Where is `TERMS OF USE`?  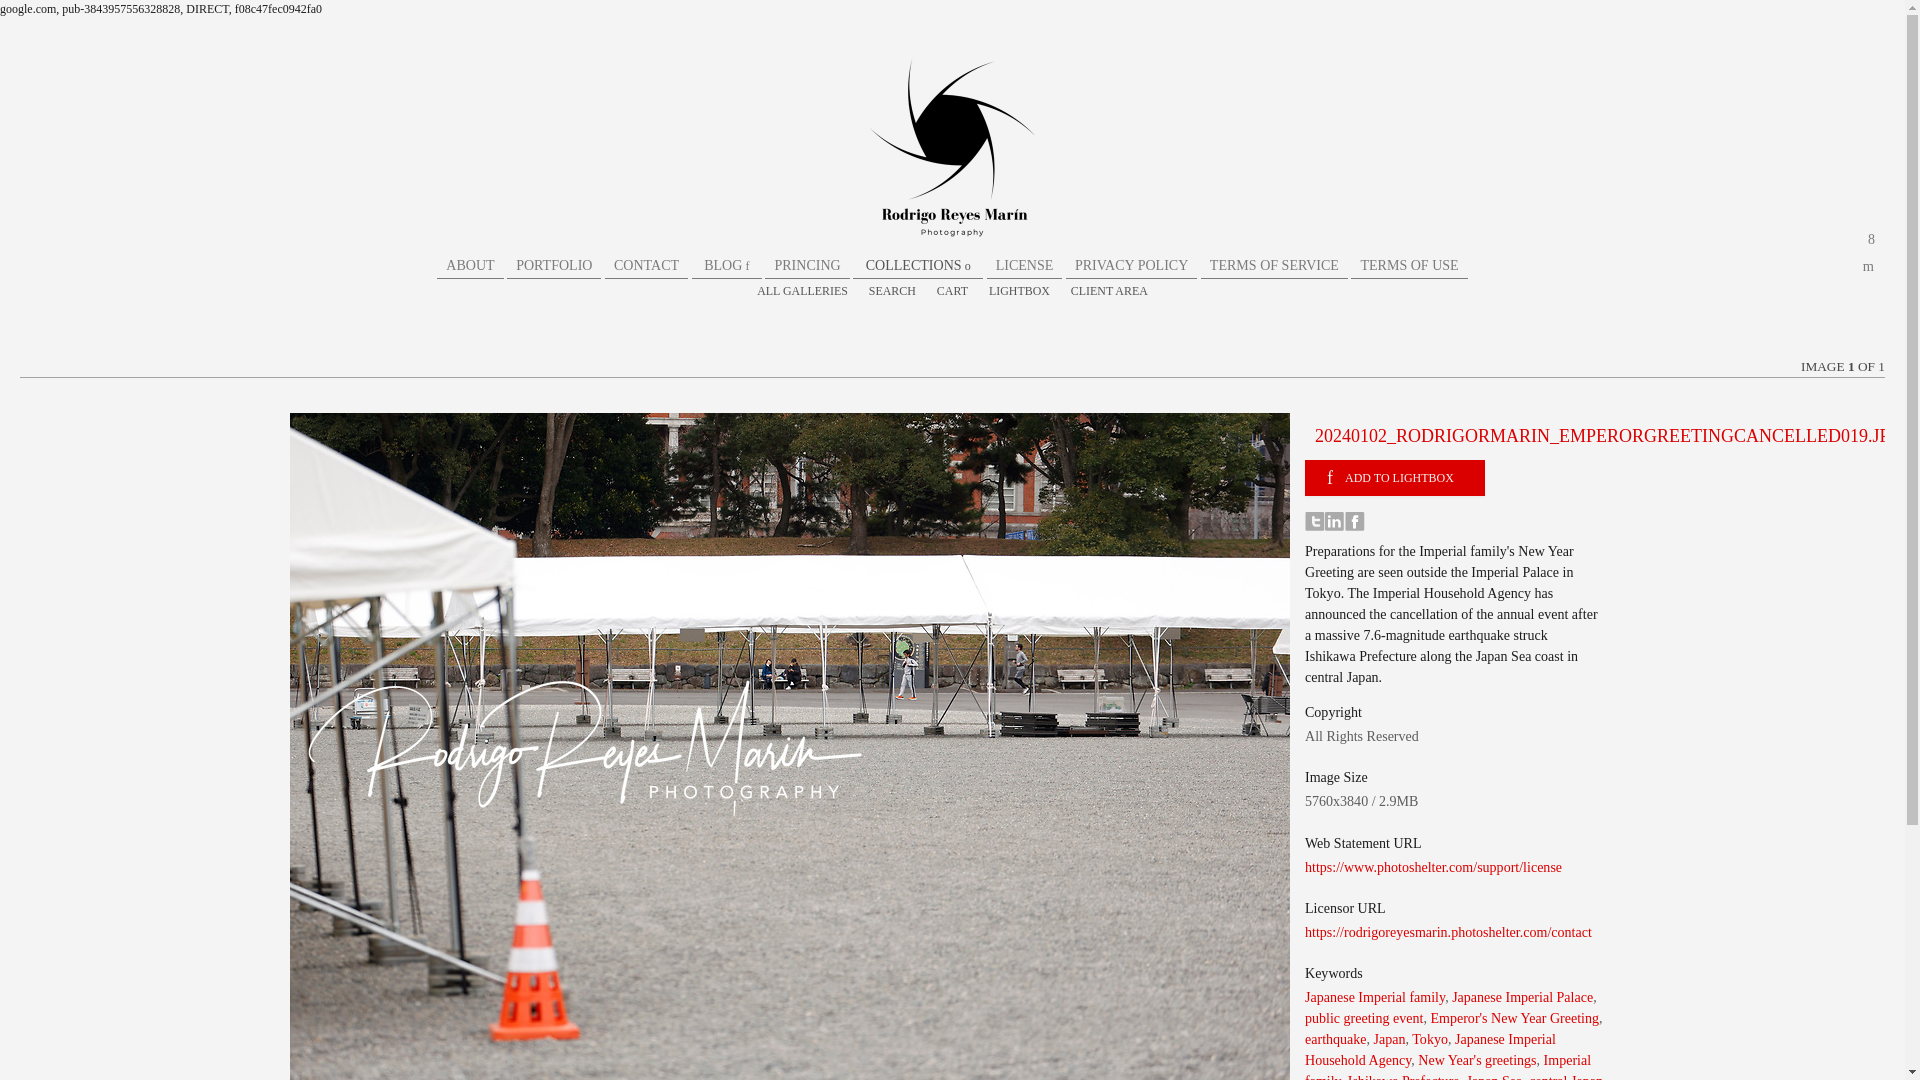 TERMS OF USE is located at coordinates (1408, 265).